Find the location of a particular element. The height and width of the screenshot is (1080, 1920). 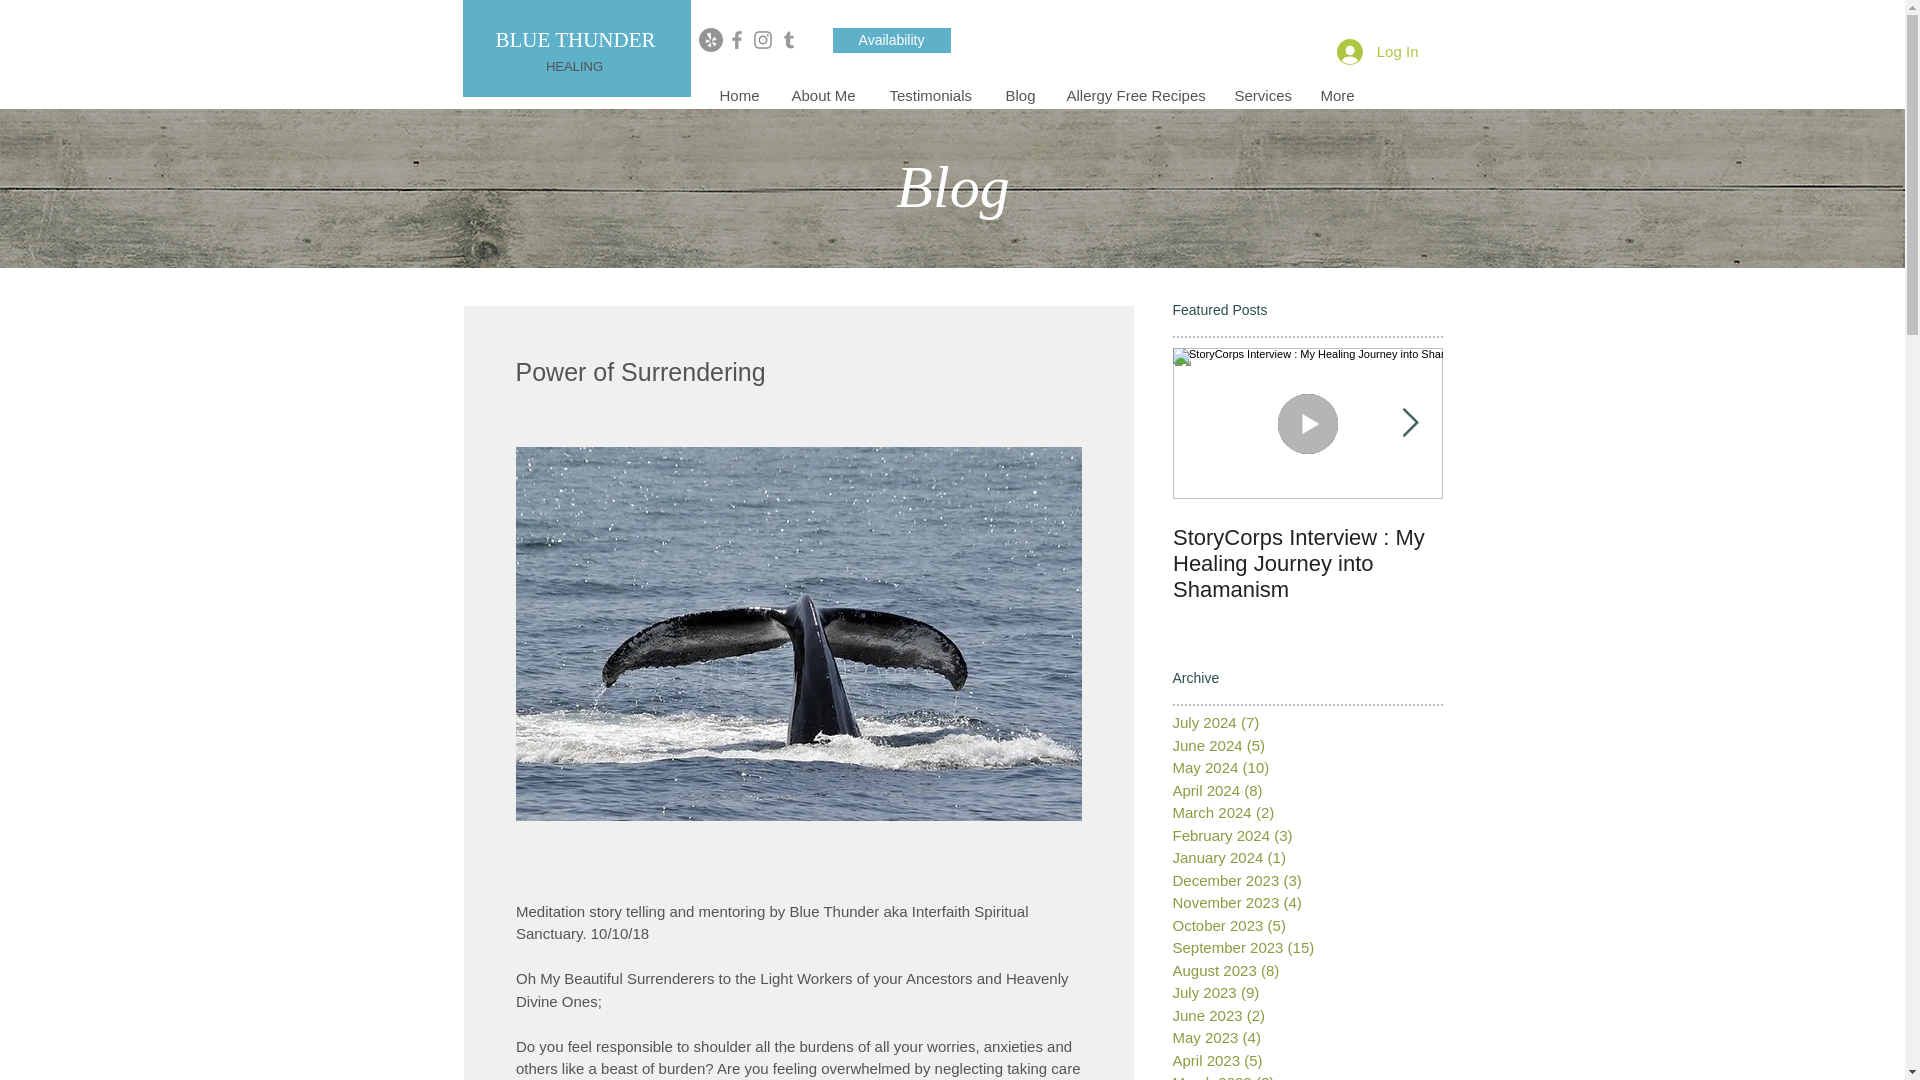

Log In is located at coordinates (1377, 51).